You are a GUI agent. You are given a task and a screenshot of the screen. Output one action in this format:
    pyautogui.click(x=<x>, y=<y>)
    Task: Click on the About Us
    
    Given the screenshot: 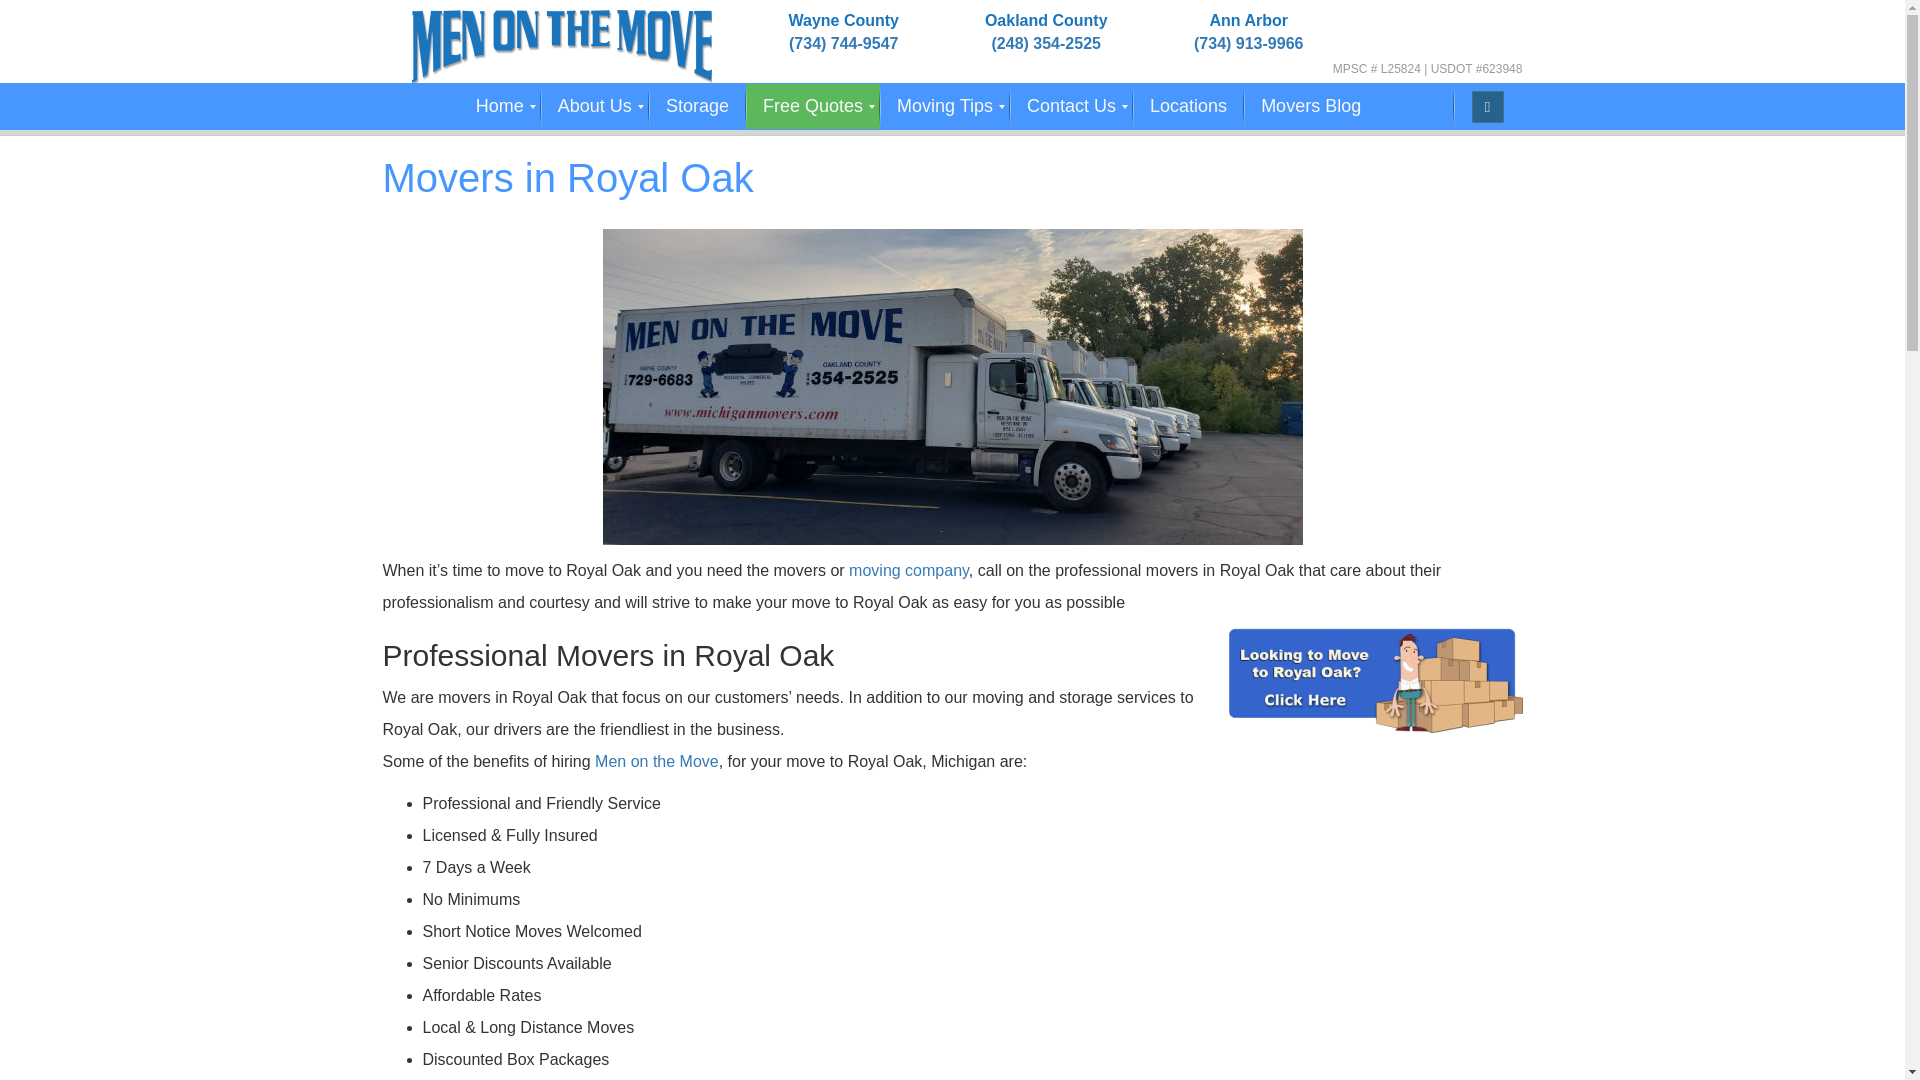 What is the action you would take?
    pyautogui.click(x=594, y=106)
    